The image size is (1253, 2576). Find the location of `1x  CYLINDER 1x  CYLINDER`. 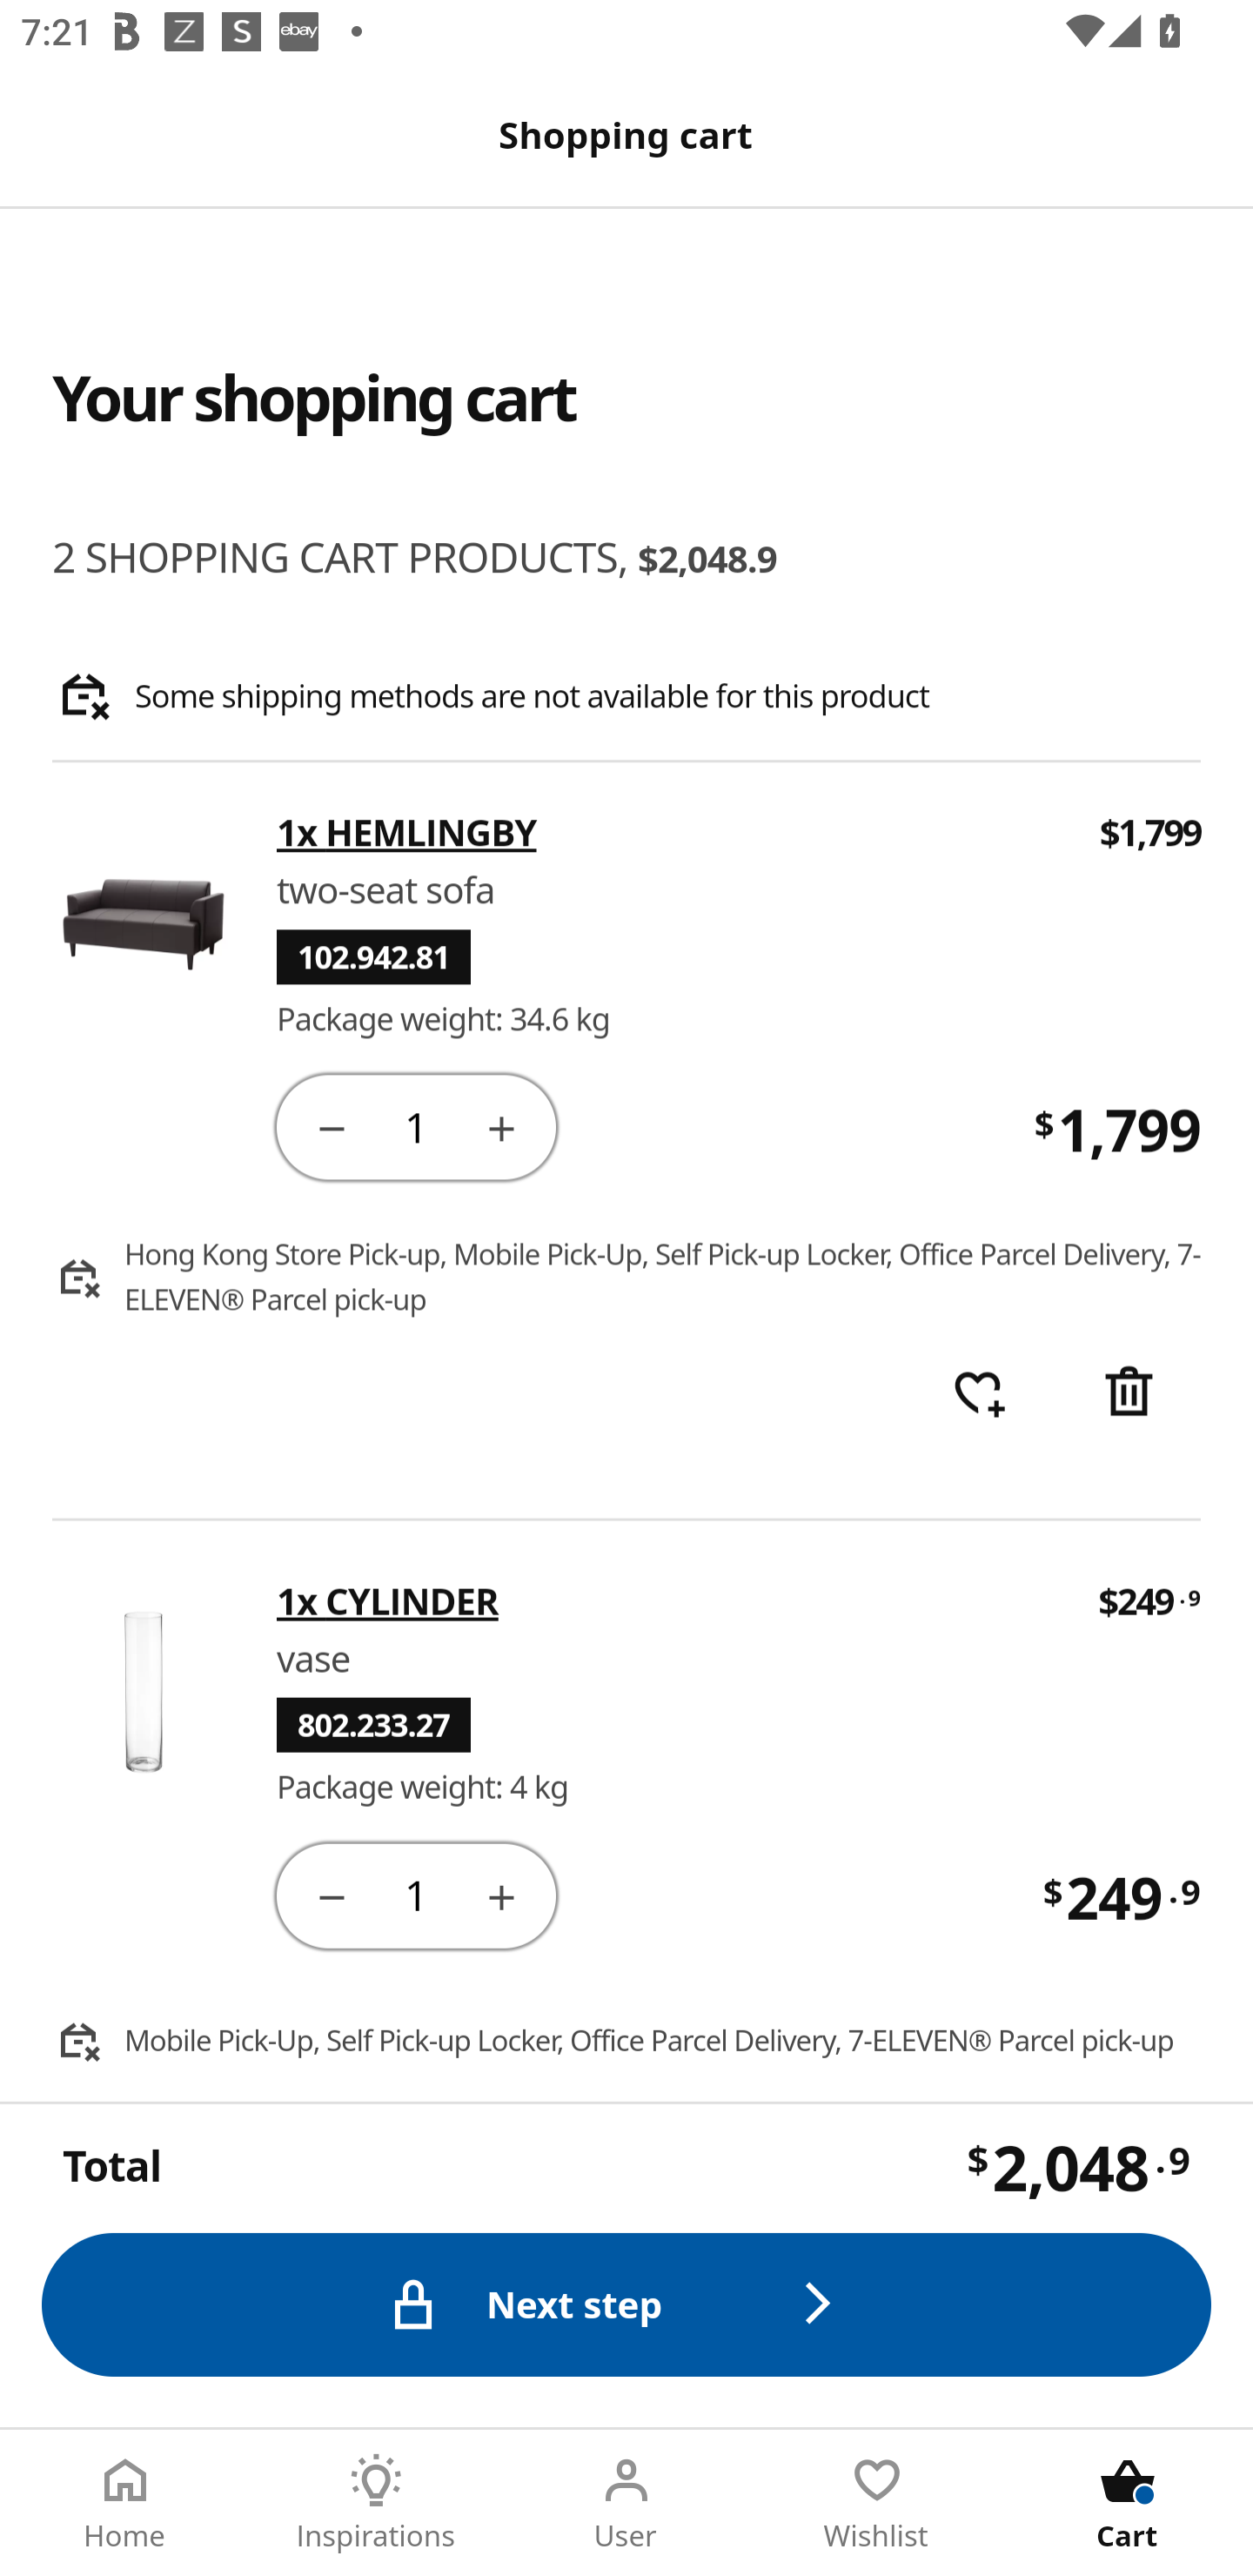

1x  CYLINDER 1x  CYLINDER is located at coordinates (667, 1600).